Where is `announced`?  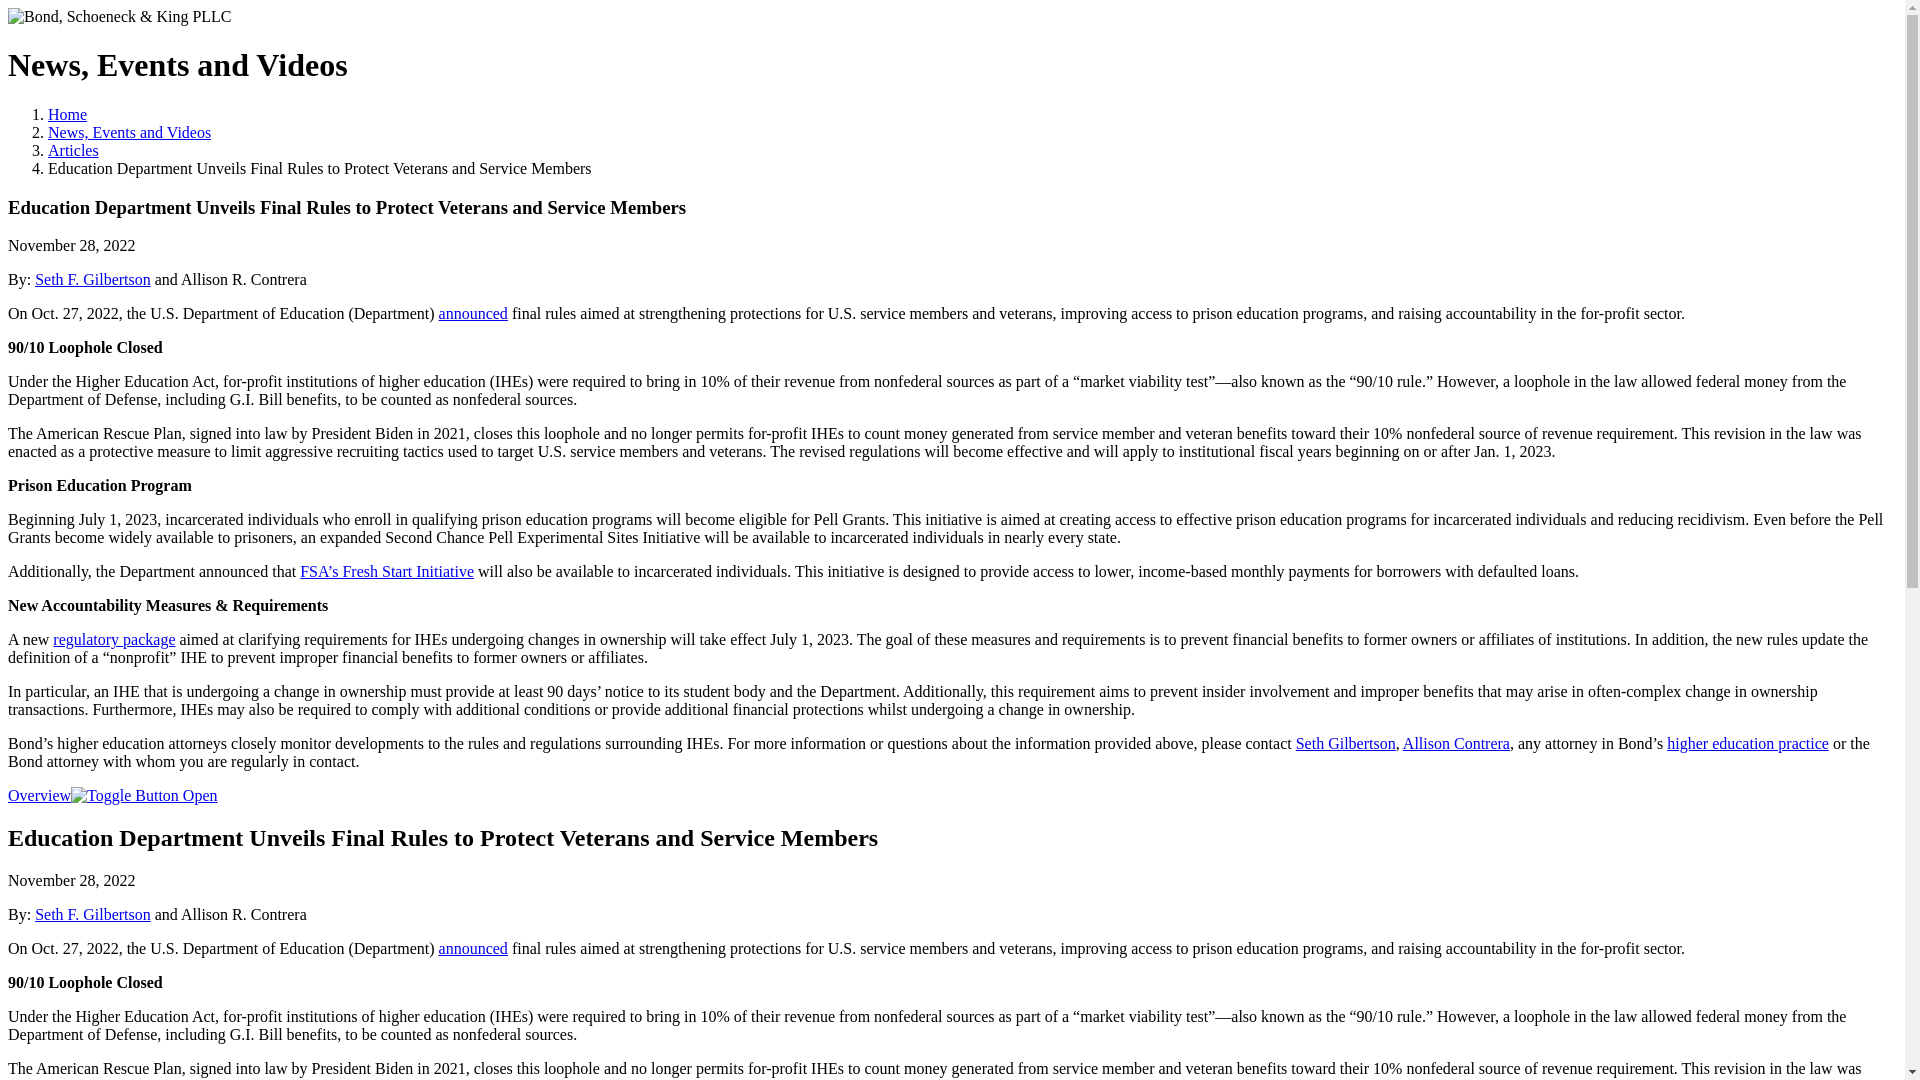 announced is located at coordinates (474, 312).